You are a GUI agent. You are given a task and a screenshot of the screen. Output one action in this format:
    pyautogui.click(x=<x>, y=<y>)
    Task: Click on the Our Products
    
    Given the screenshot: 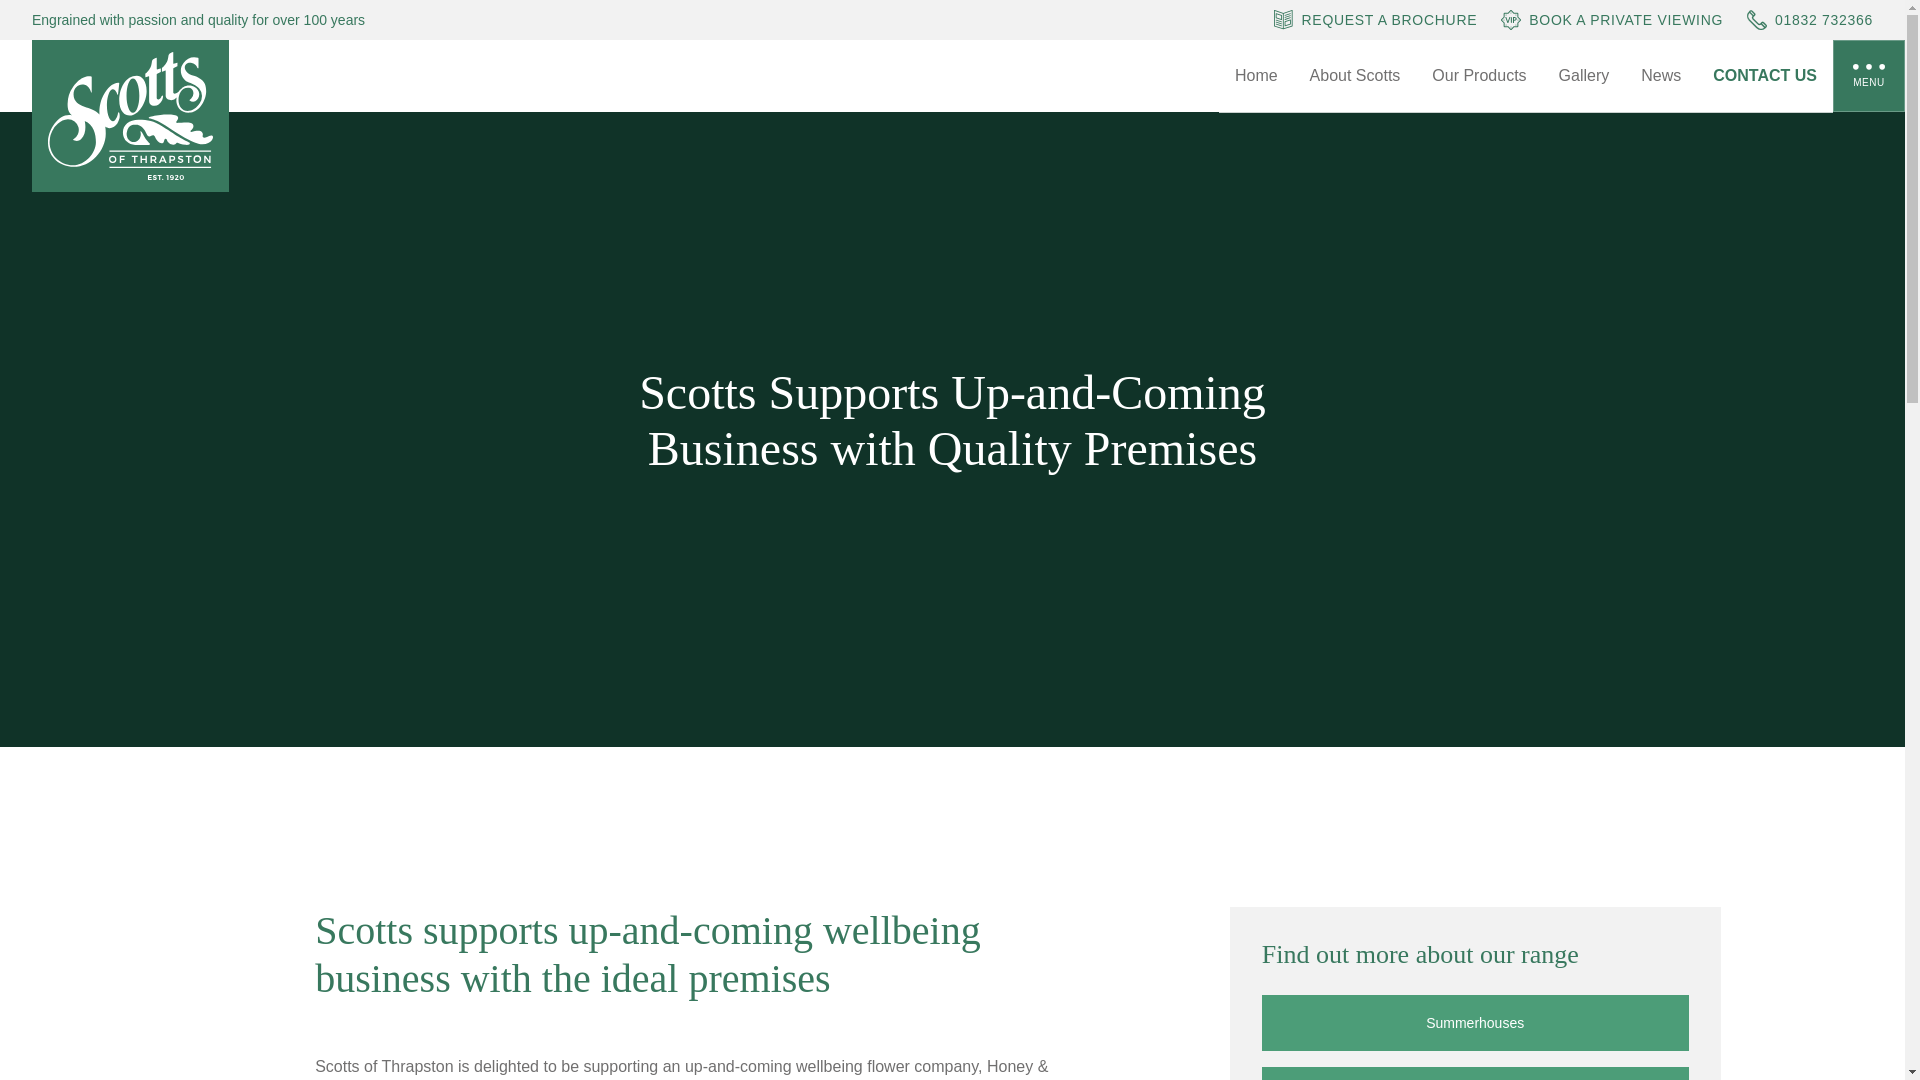 What is the action you would take?
    pyautogui.click(x=1478, y=76)
    